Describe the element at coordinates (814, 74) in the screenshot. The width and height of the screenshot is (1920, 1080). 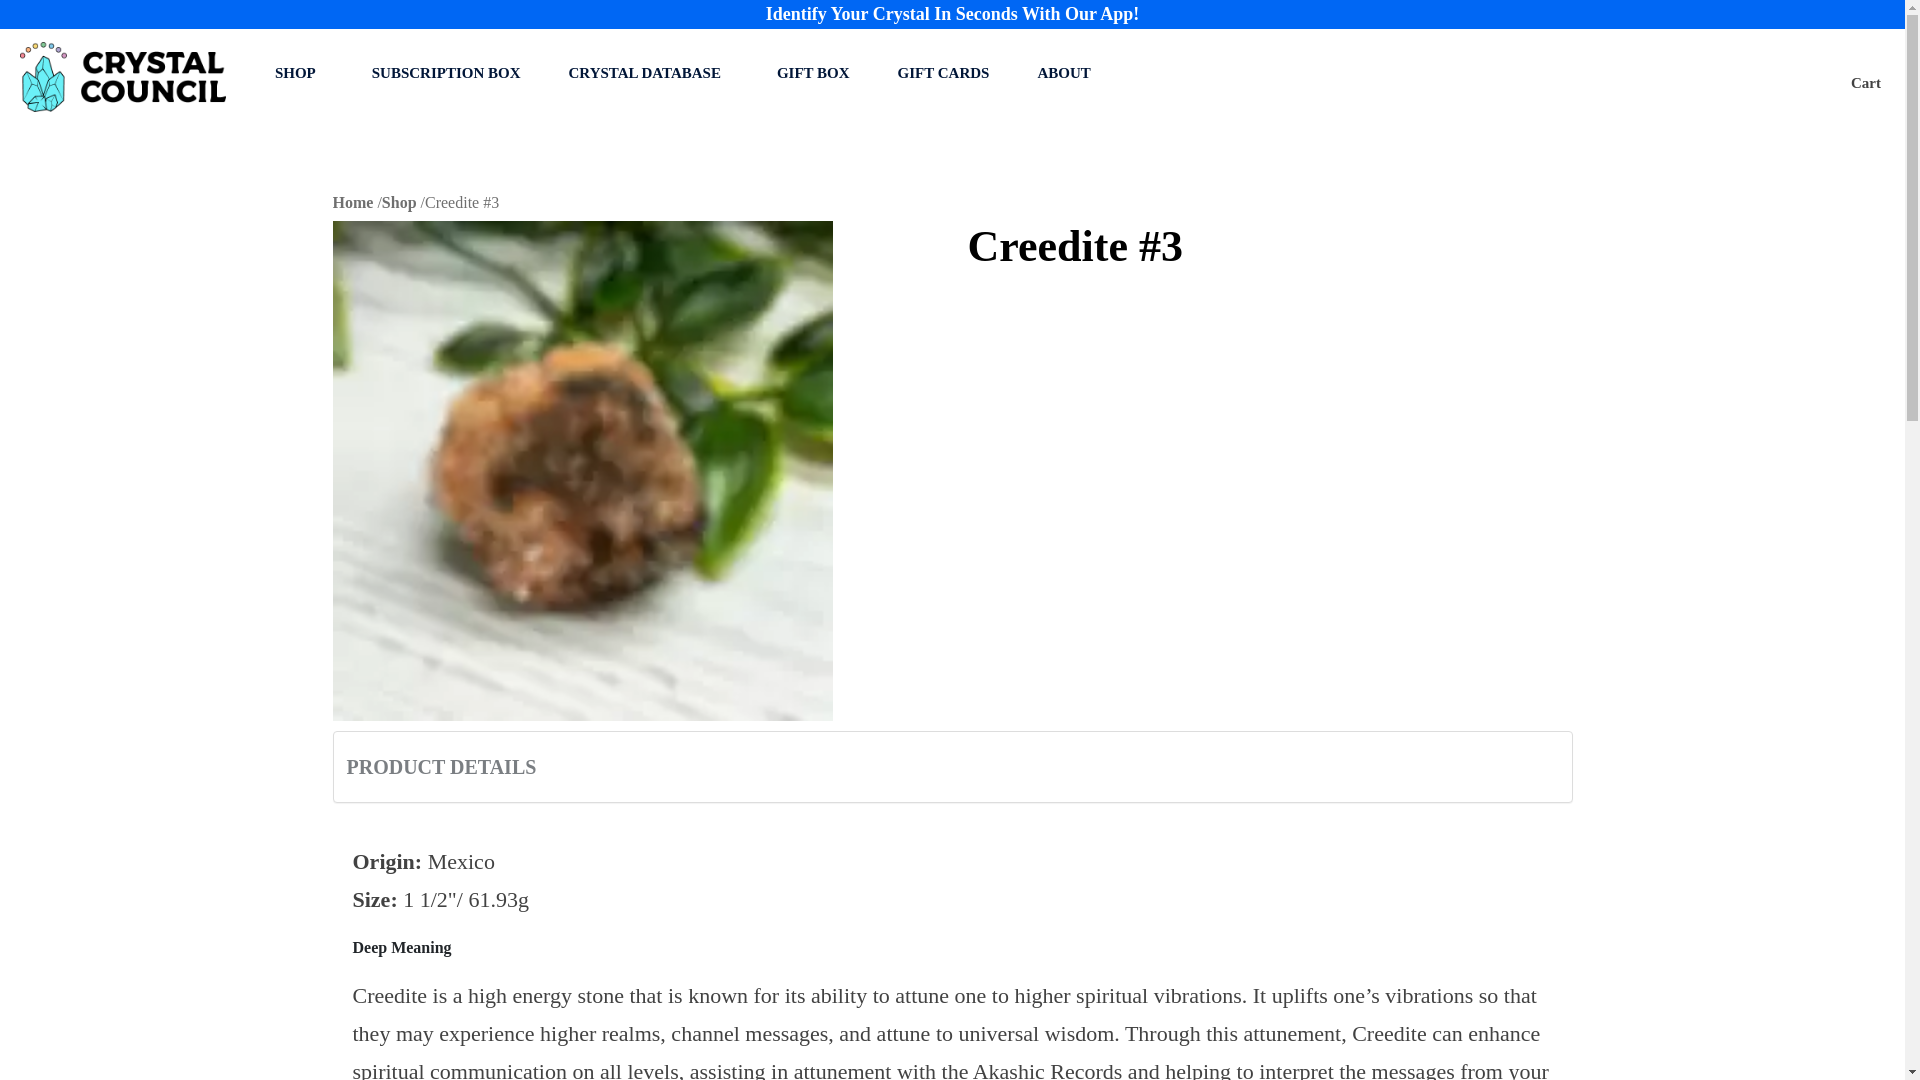
I see `GIFT BOX` at that location.